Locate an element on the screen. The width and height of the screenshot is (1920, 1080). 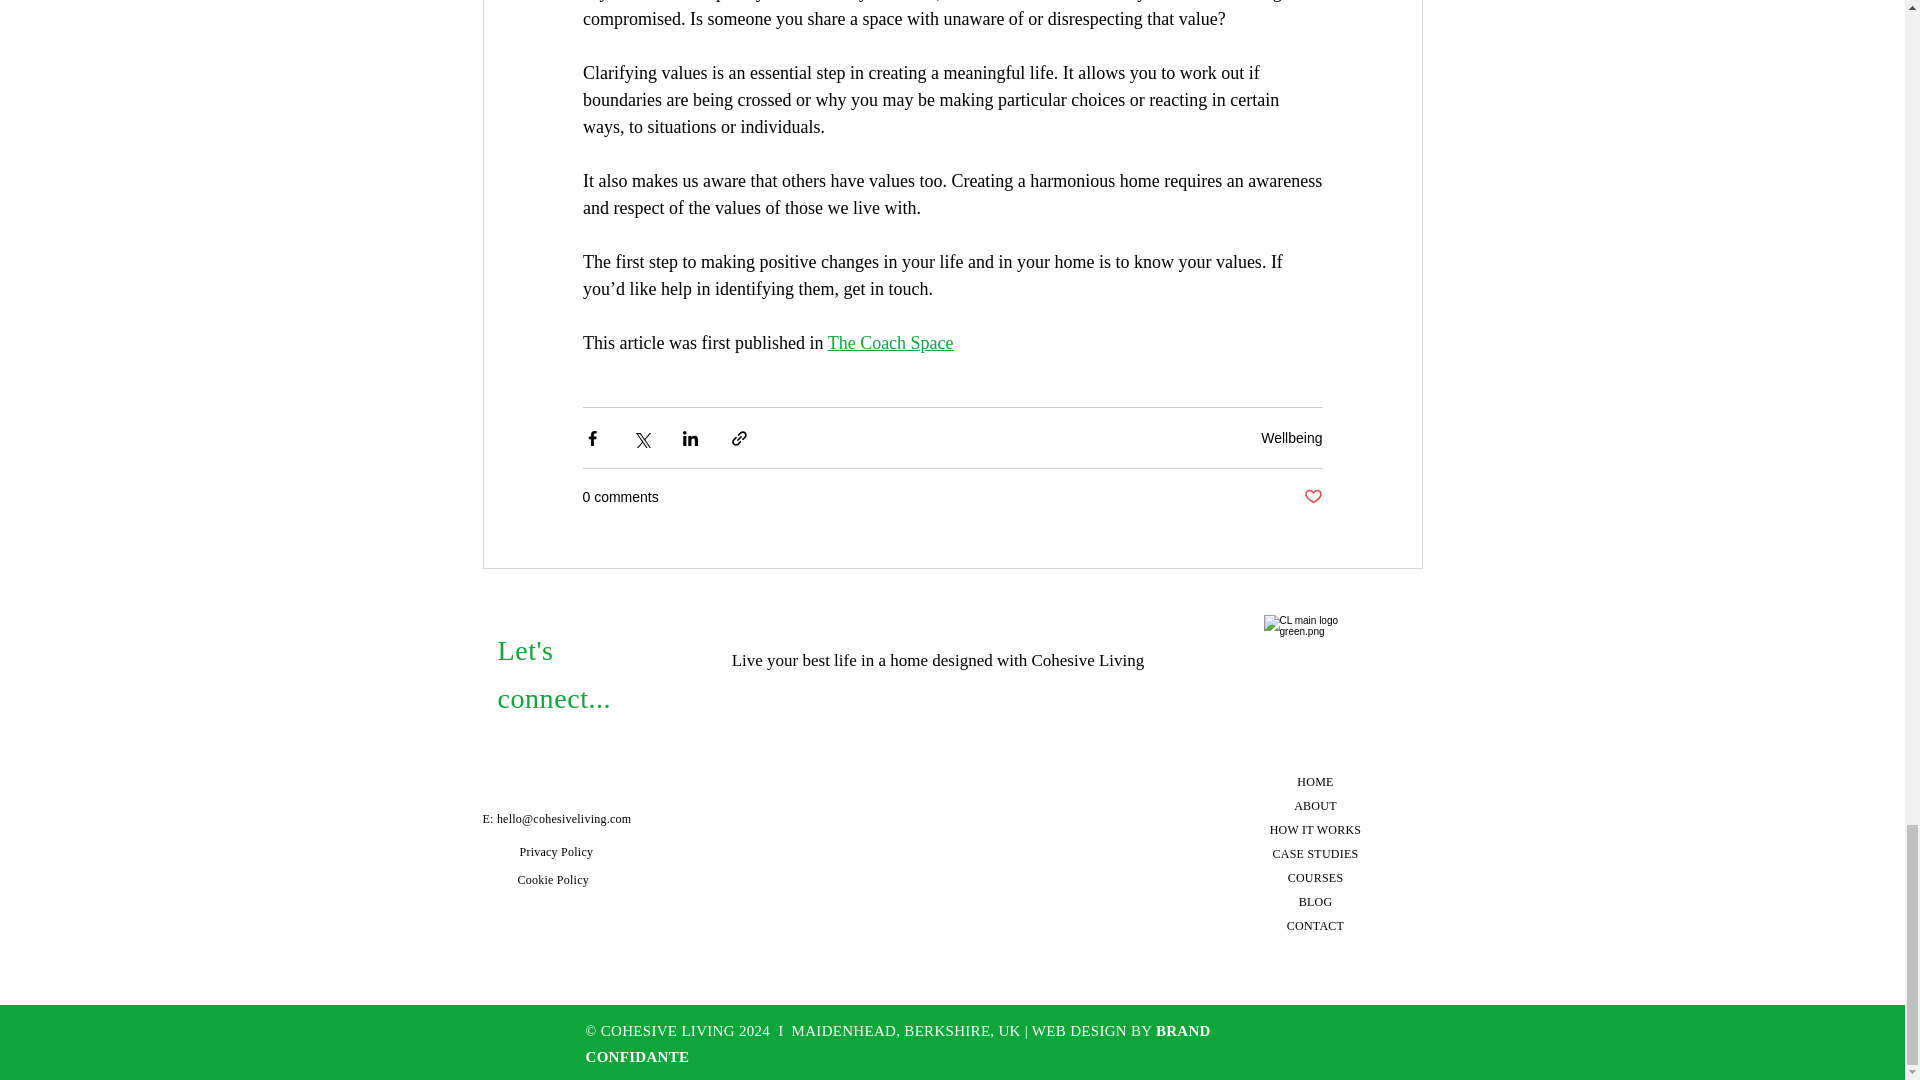
The Coach Space is located at coordinates (890, 342).